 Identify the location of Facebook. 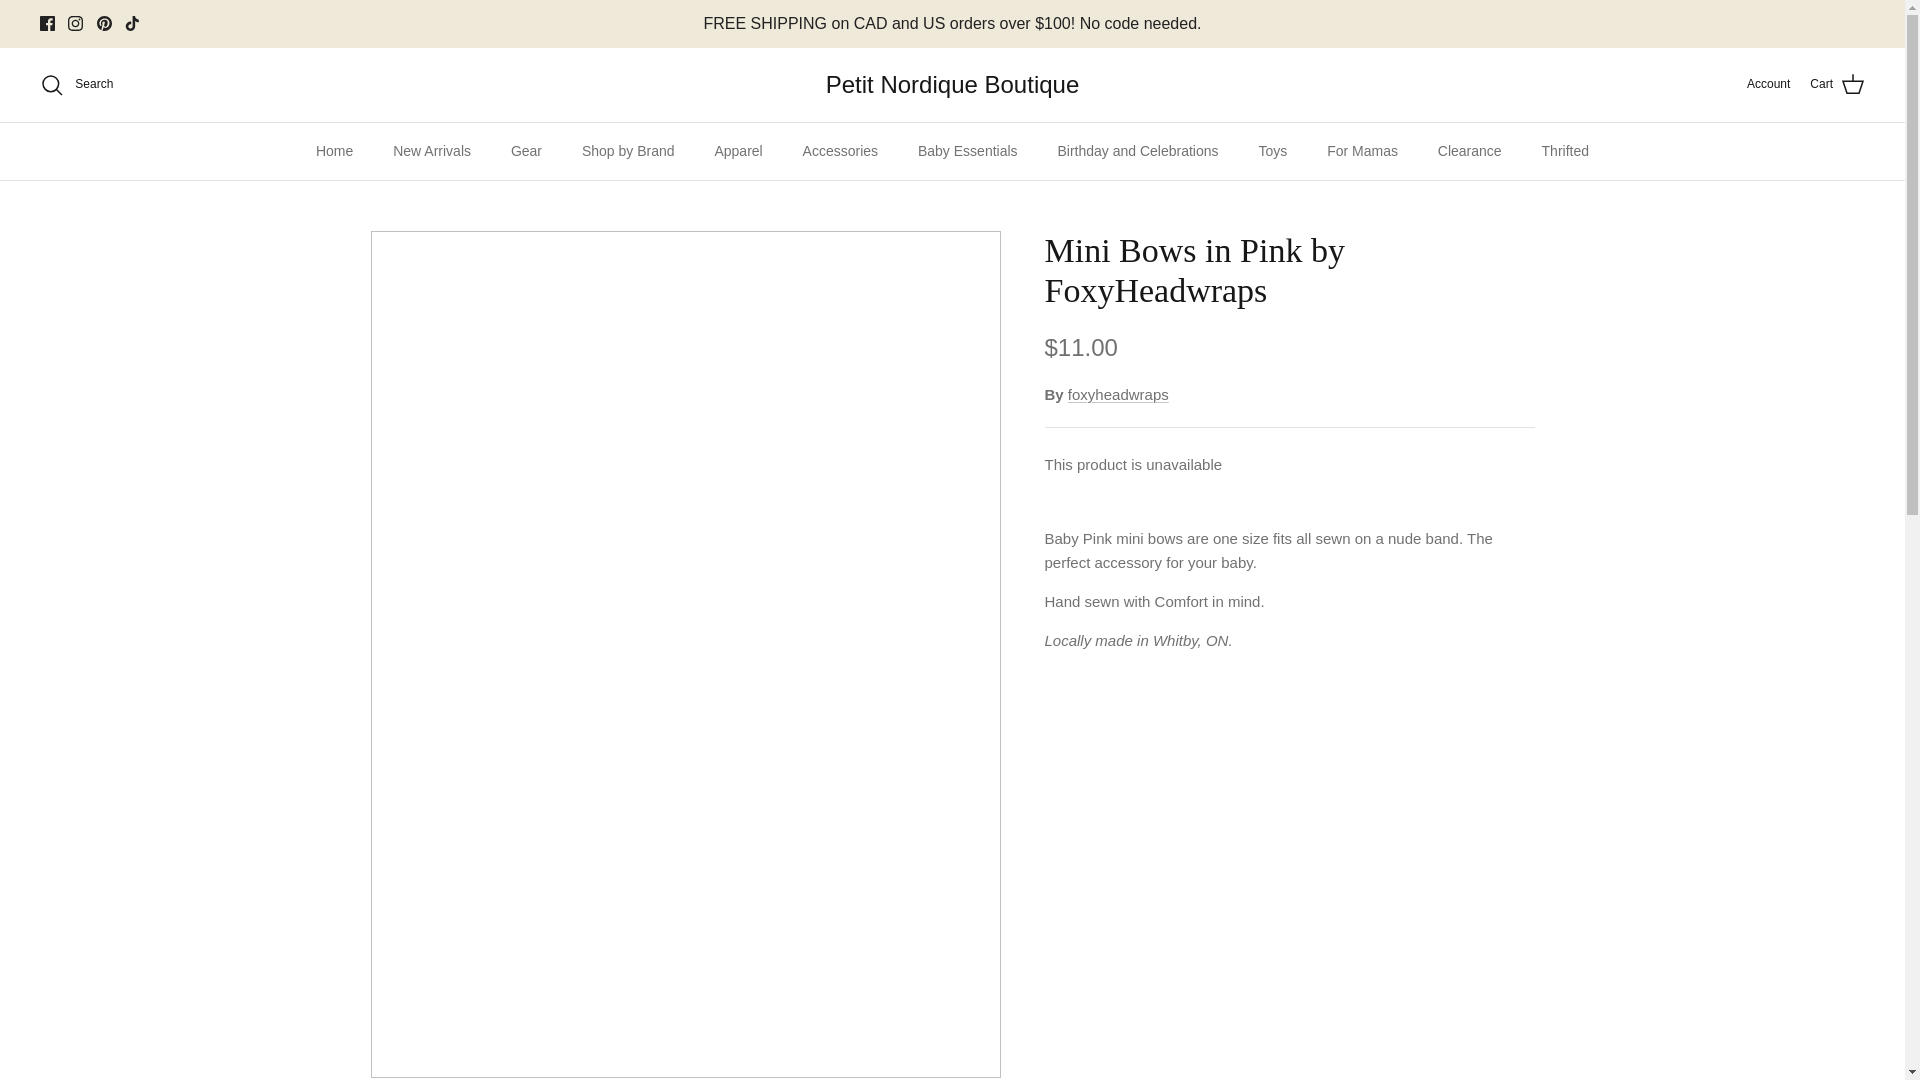
(48, 24).